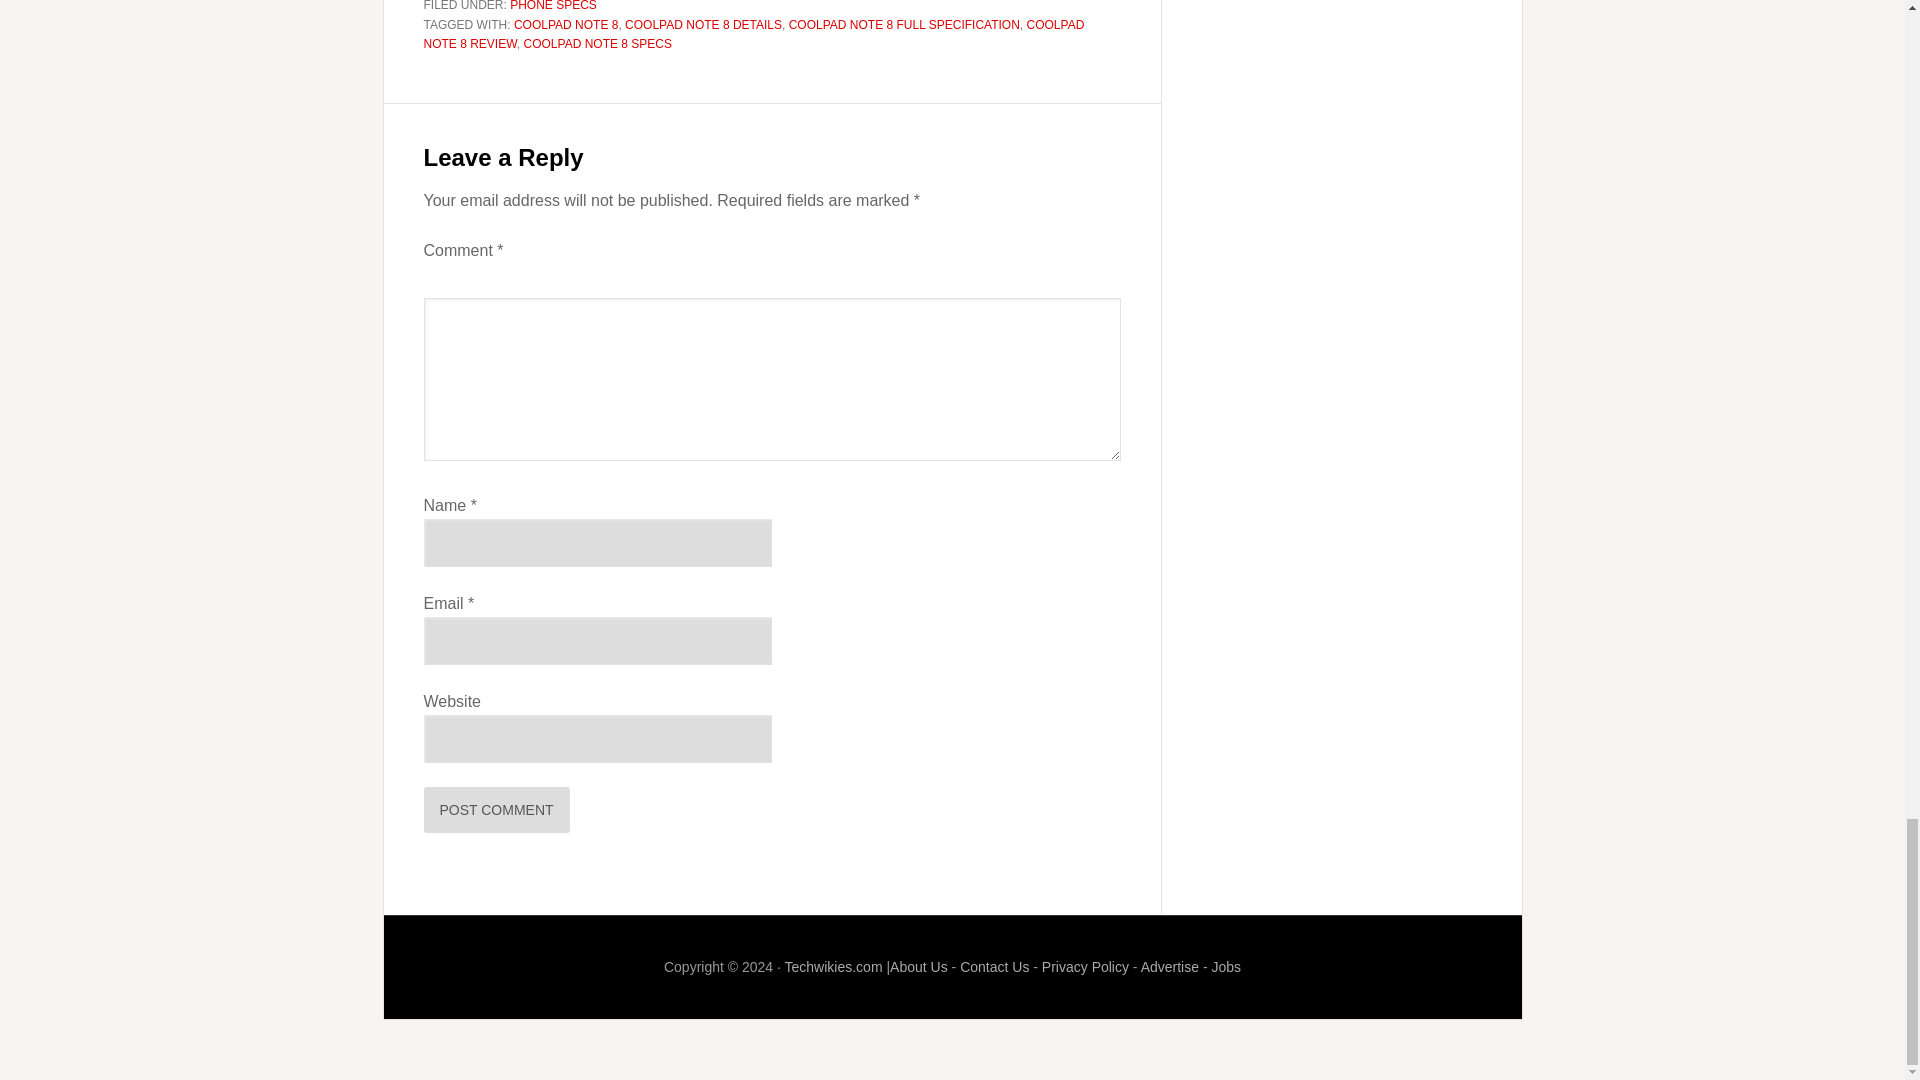 This screenshot has height=1080, width=1920. I want to click on COOLPAD NOTE 8, so click(566, 25).